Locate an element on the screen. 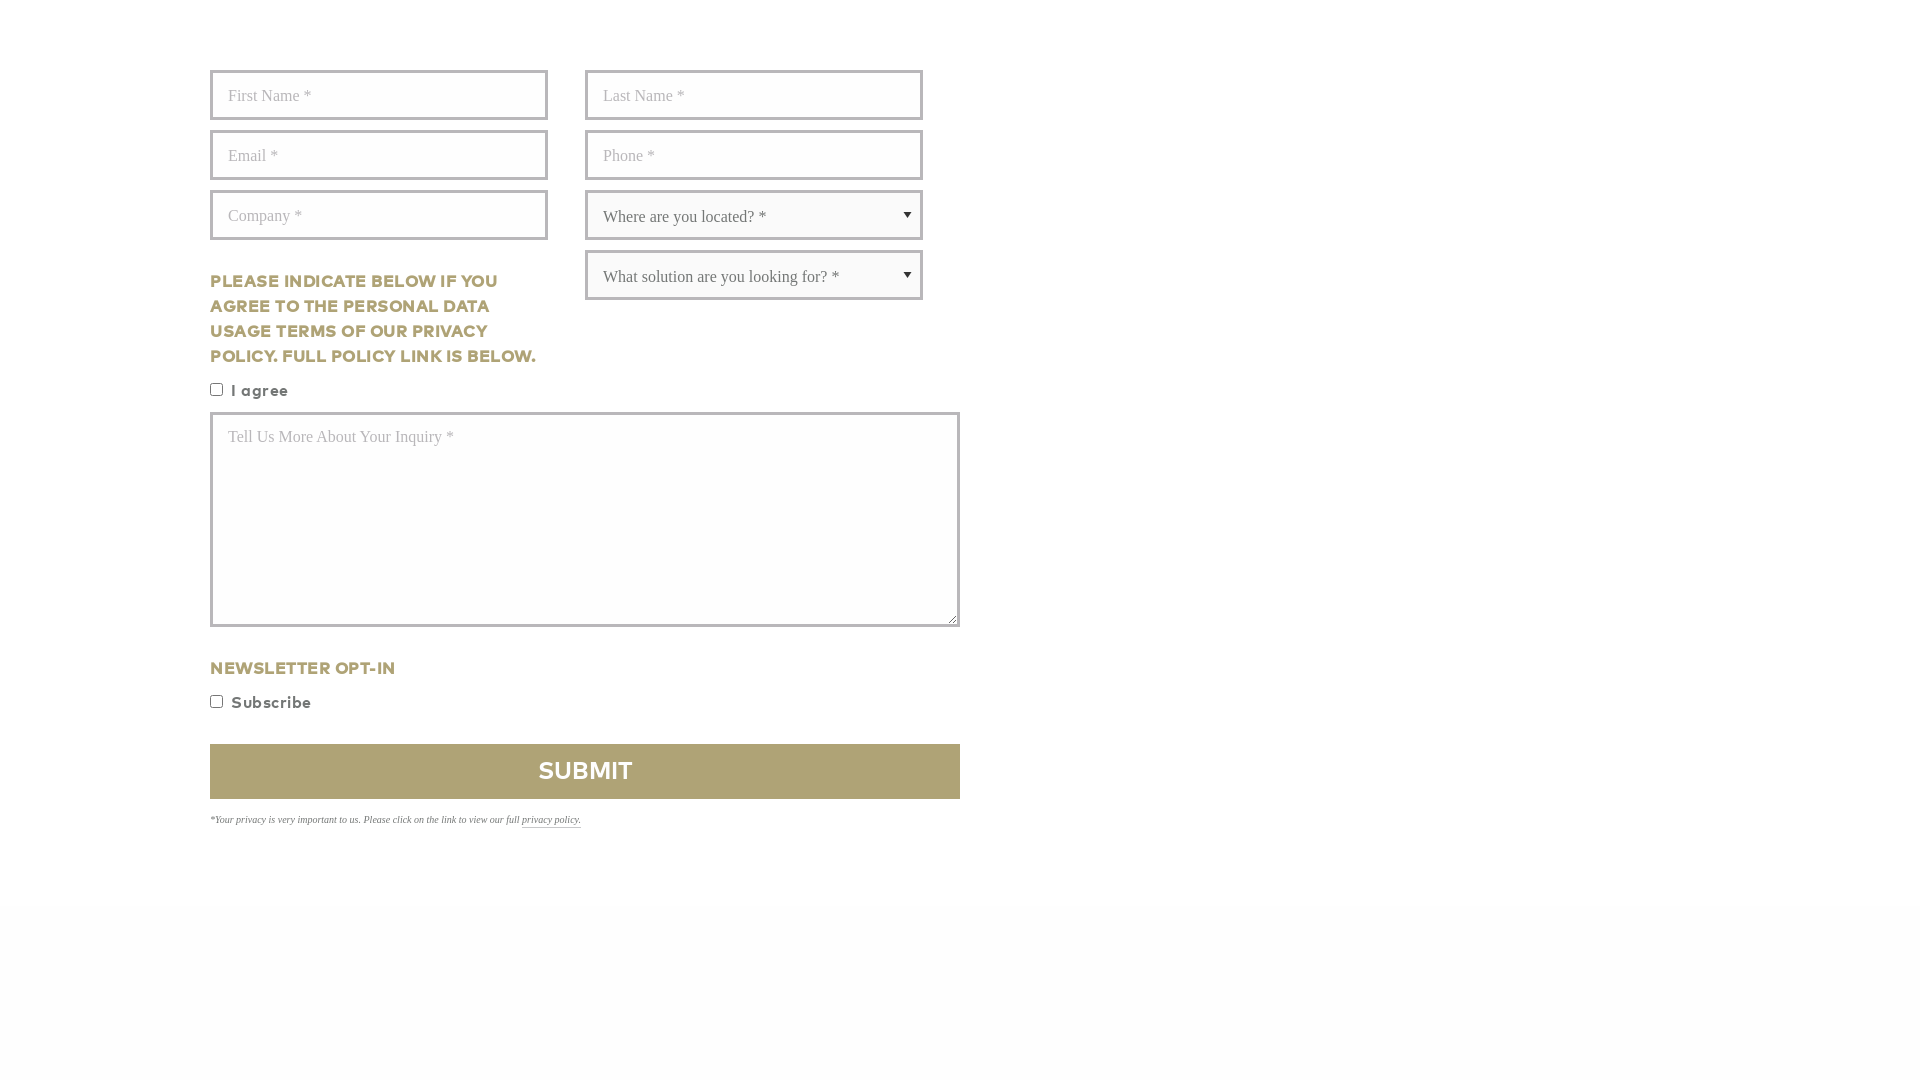 The width and height of the screenshot is (1920, 1080). privacy policy. is located at coordinates (552, 821).